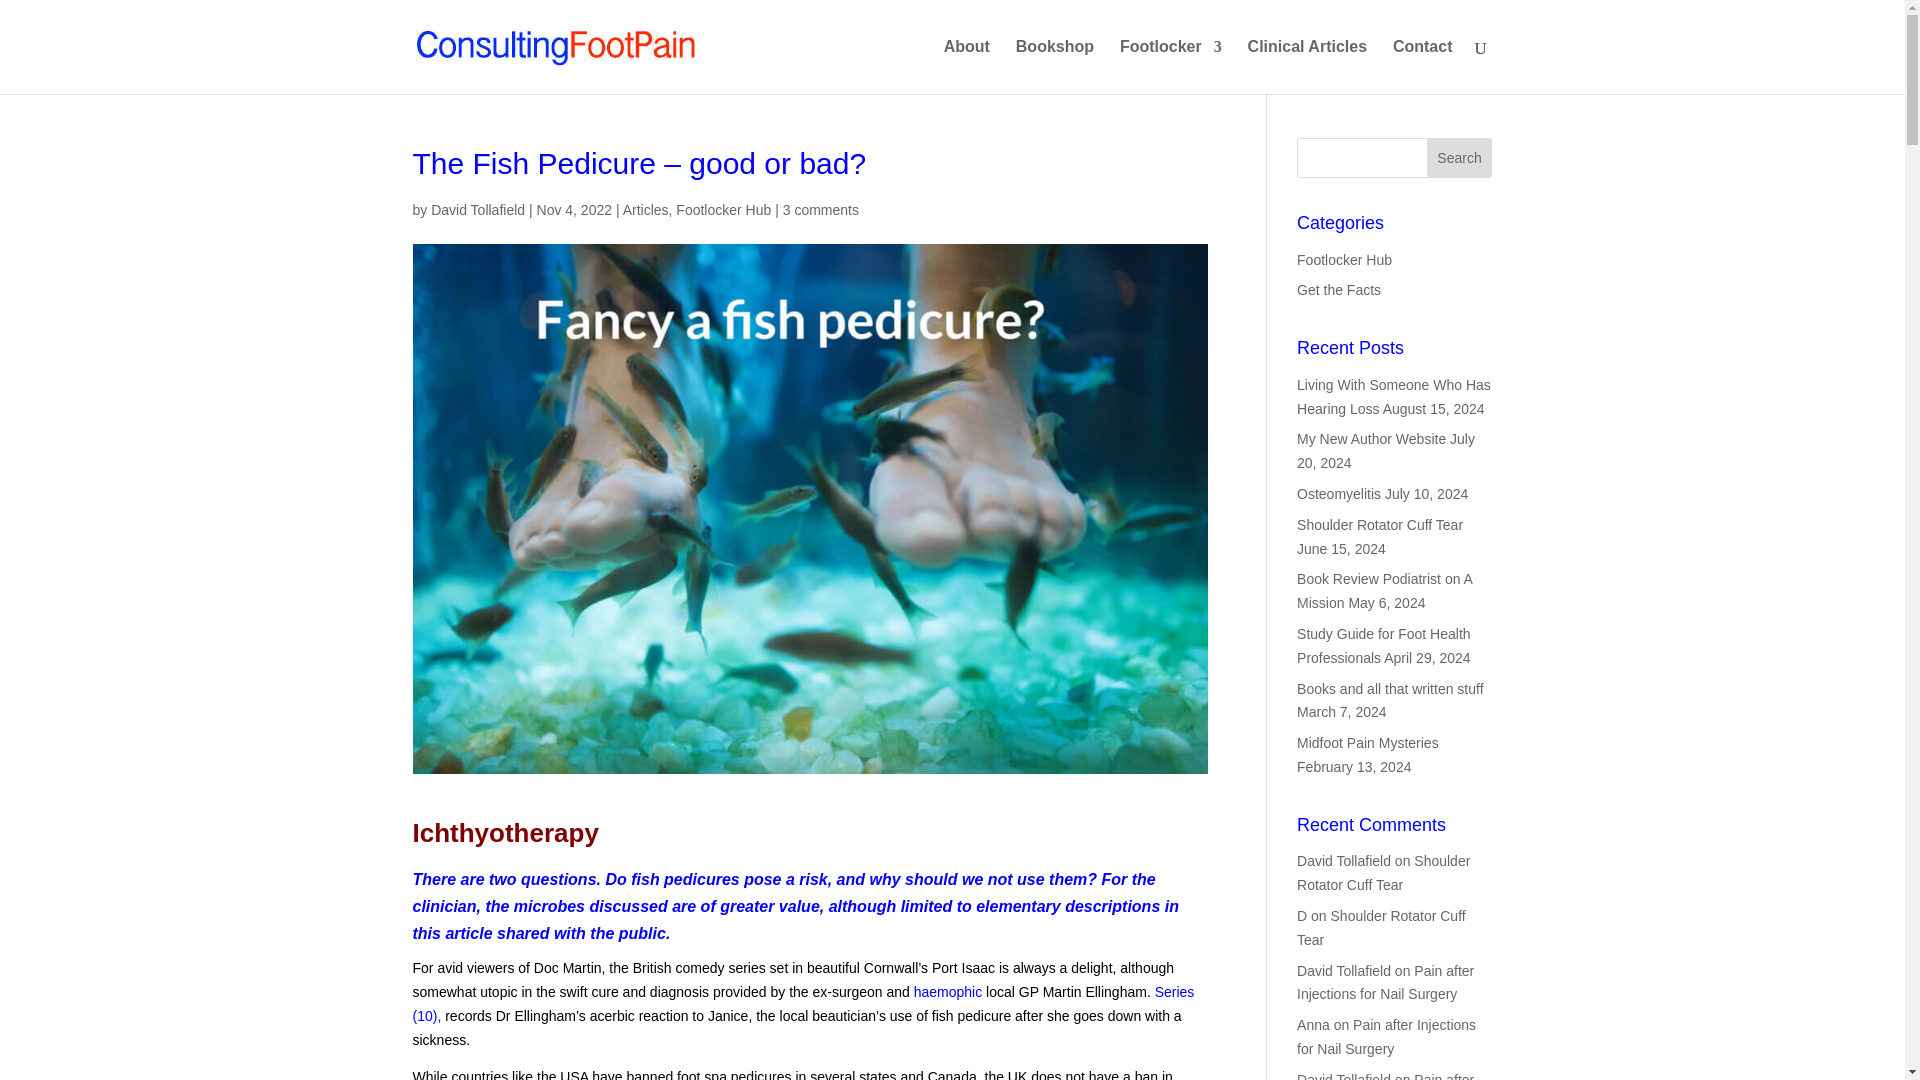  Describe the element at coordinates (1054, 66) in the screenshot. I see `Bookshop` at that location.